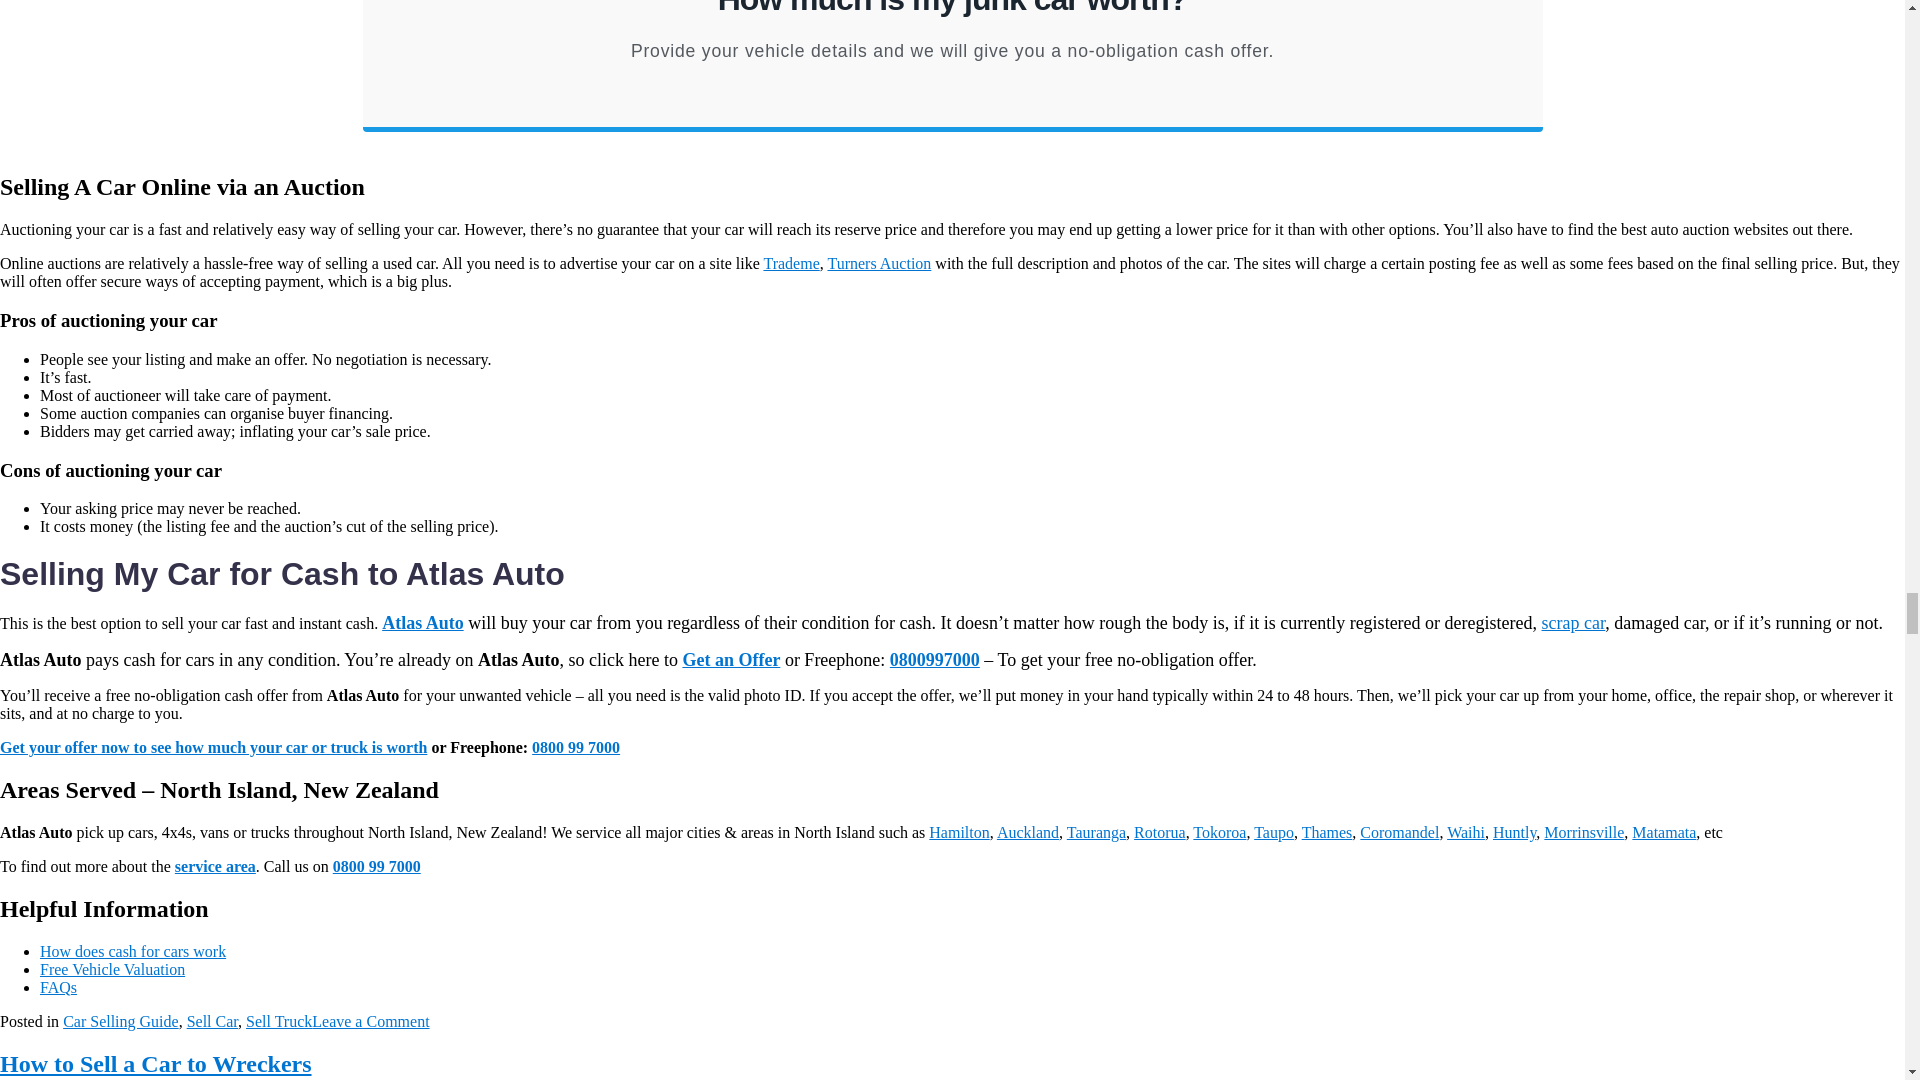 This screenshot has width=1920, height=1080. I want to click on Scrap Cars Auckland, so click(1028, 832).